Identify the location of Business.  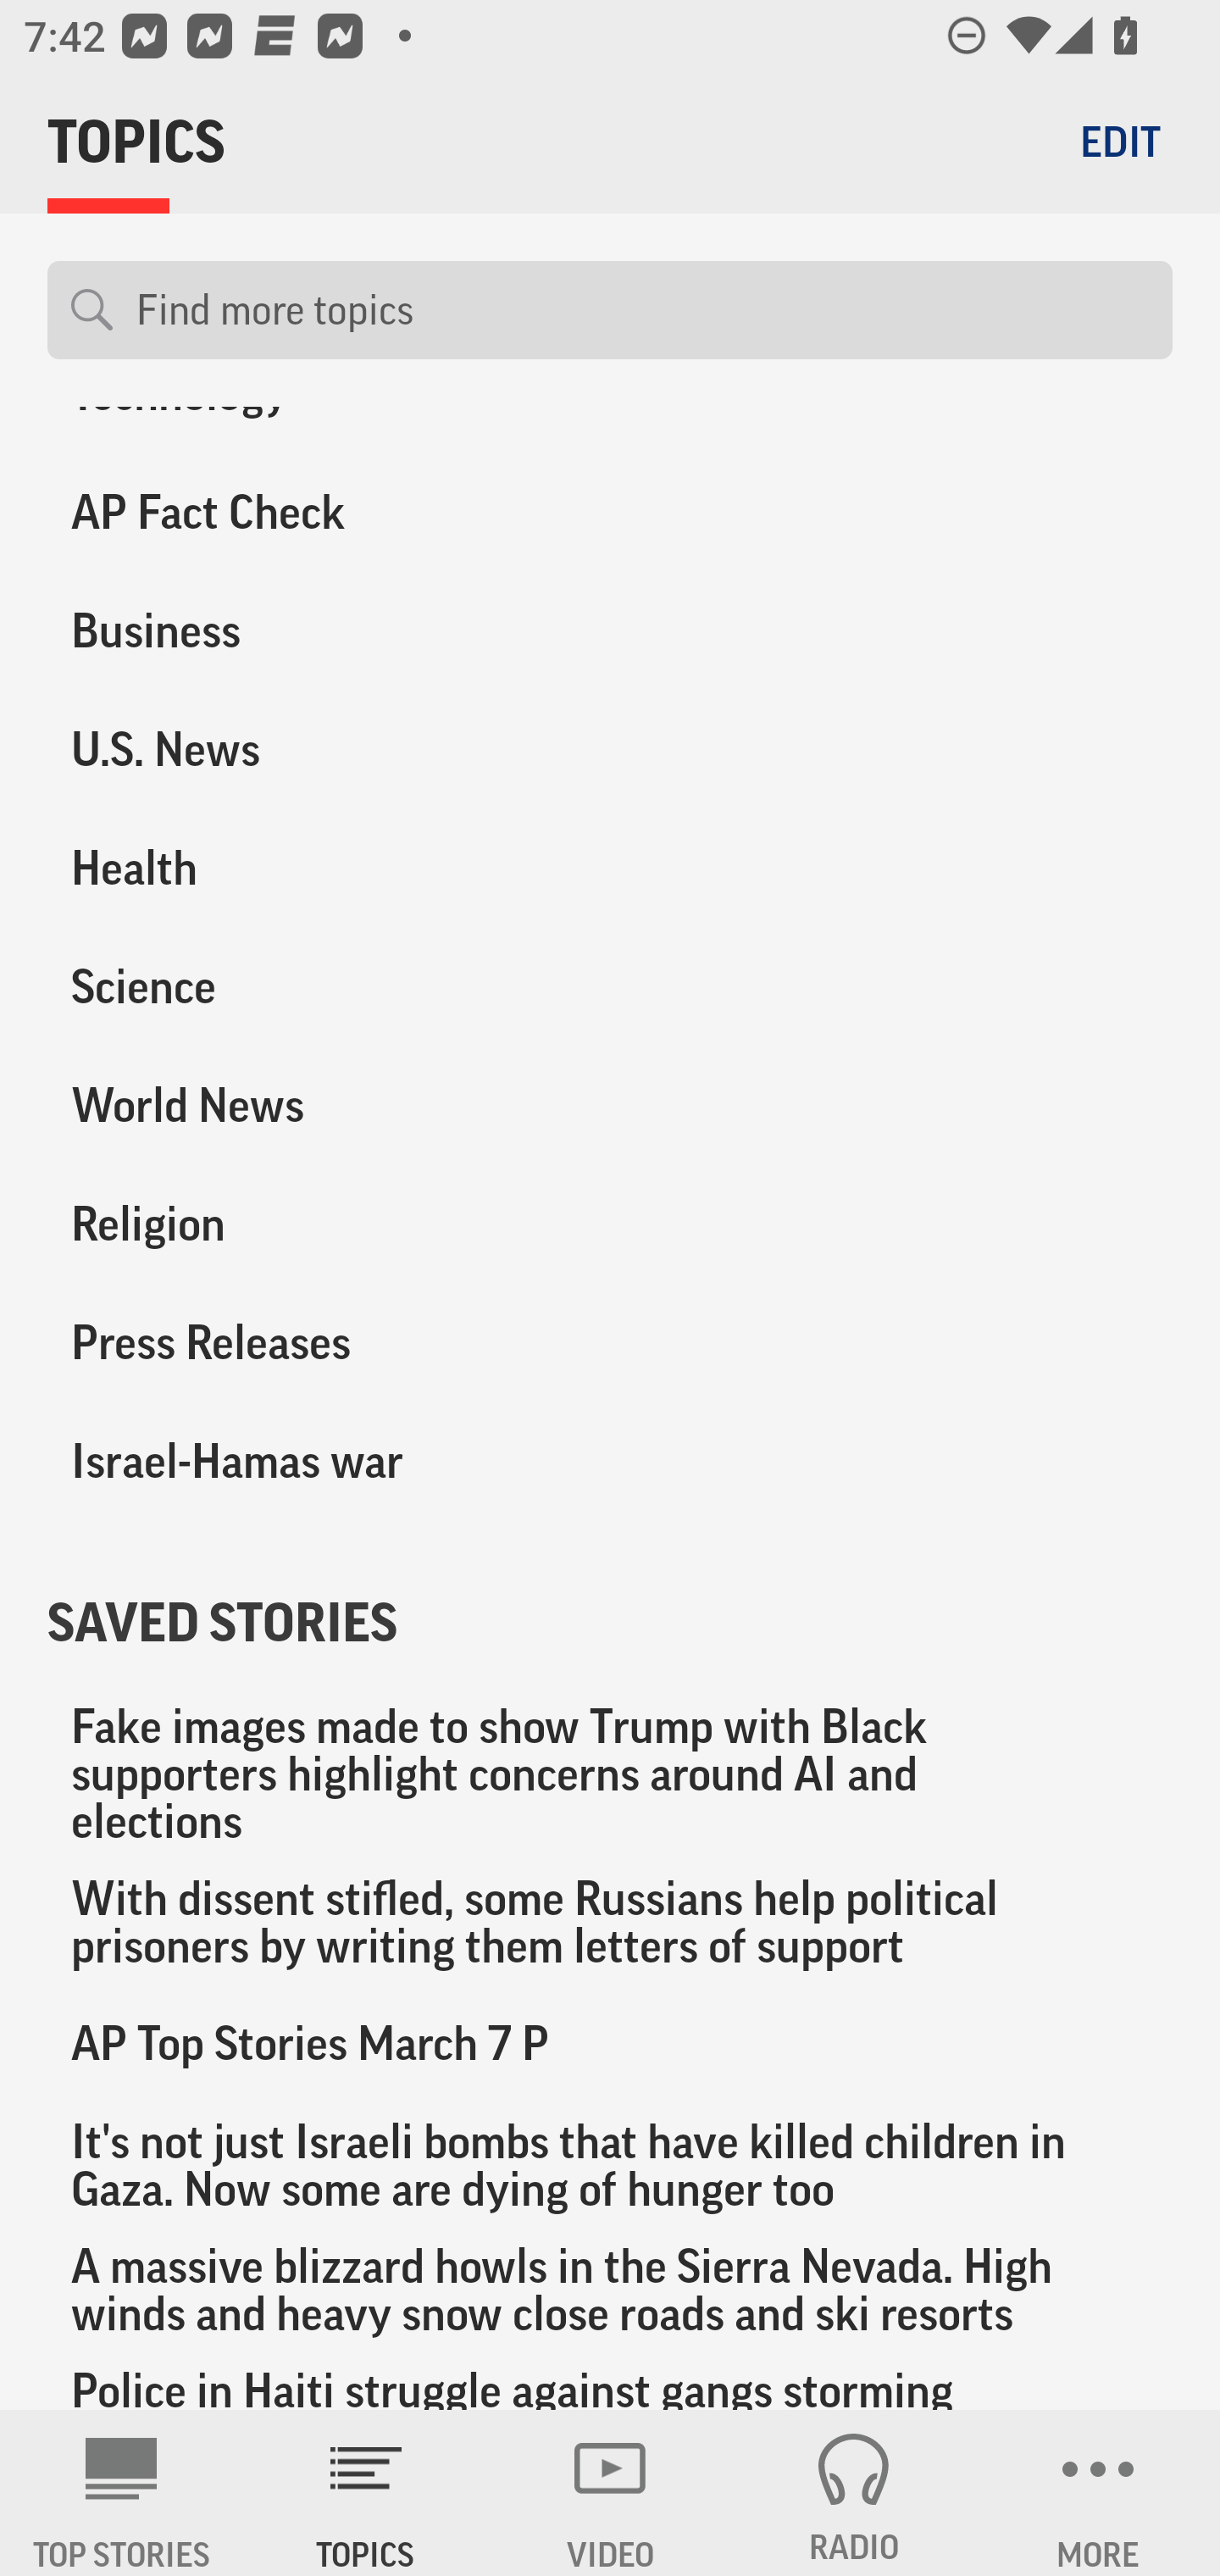
(305, 630).